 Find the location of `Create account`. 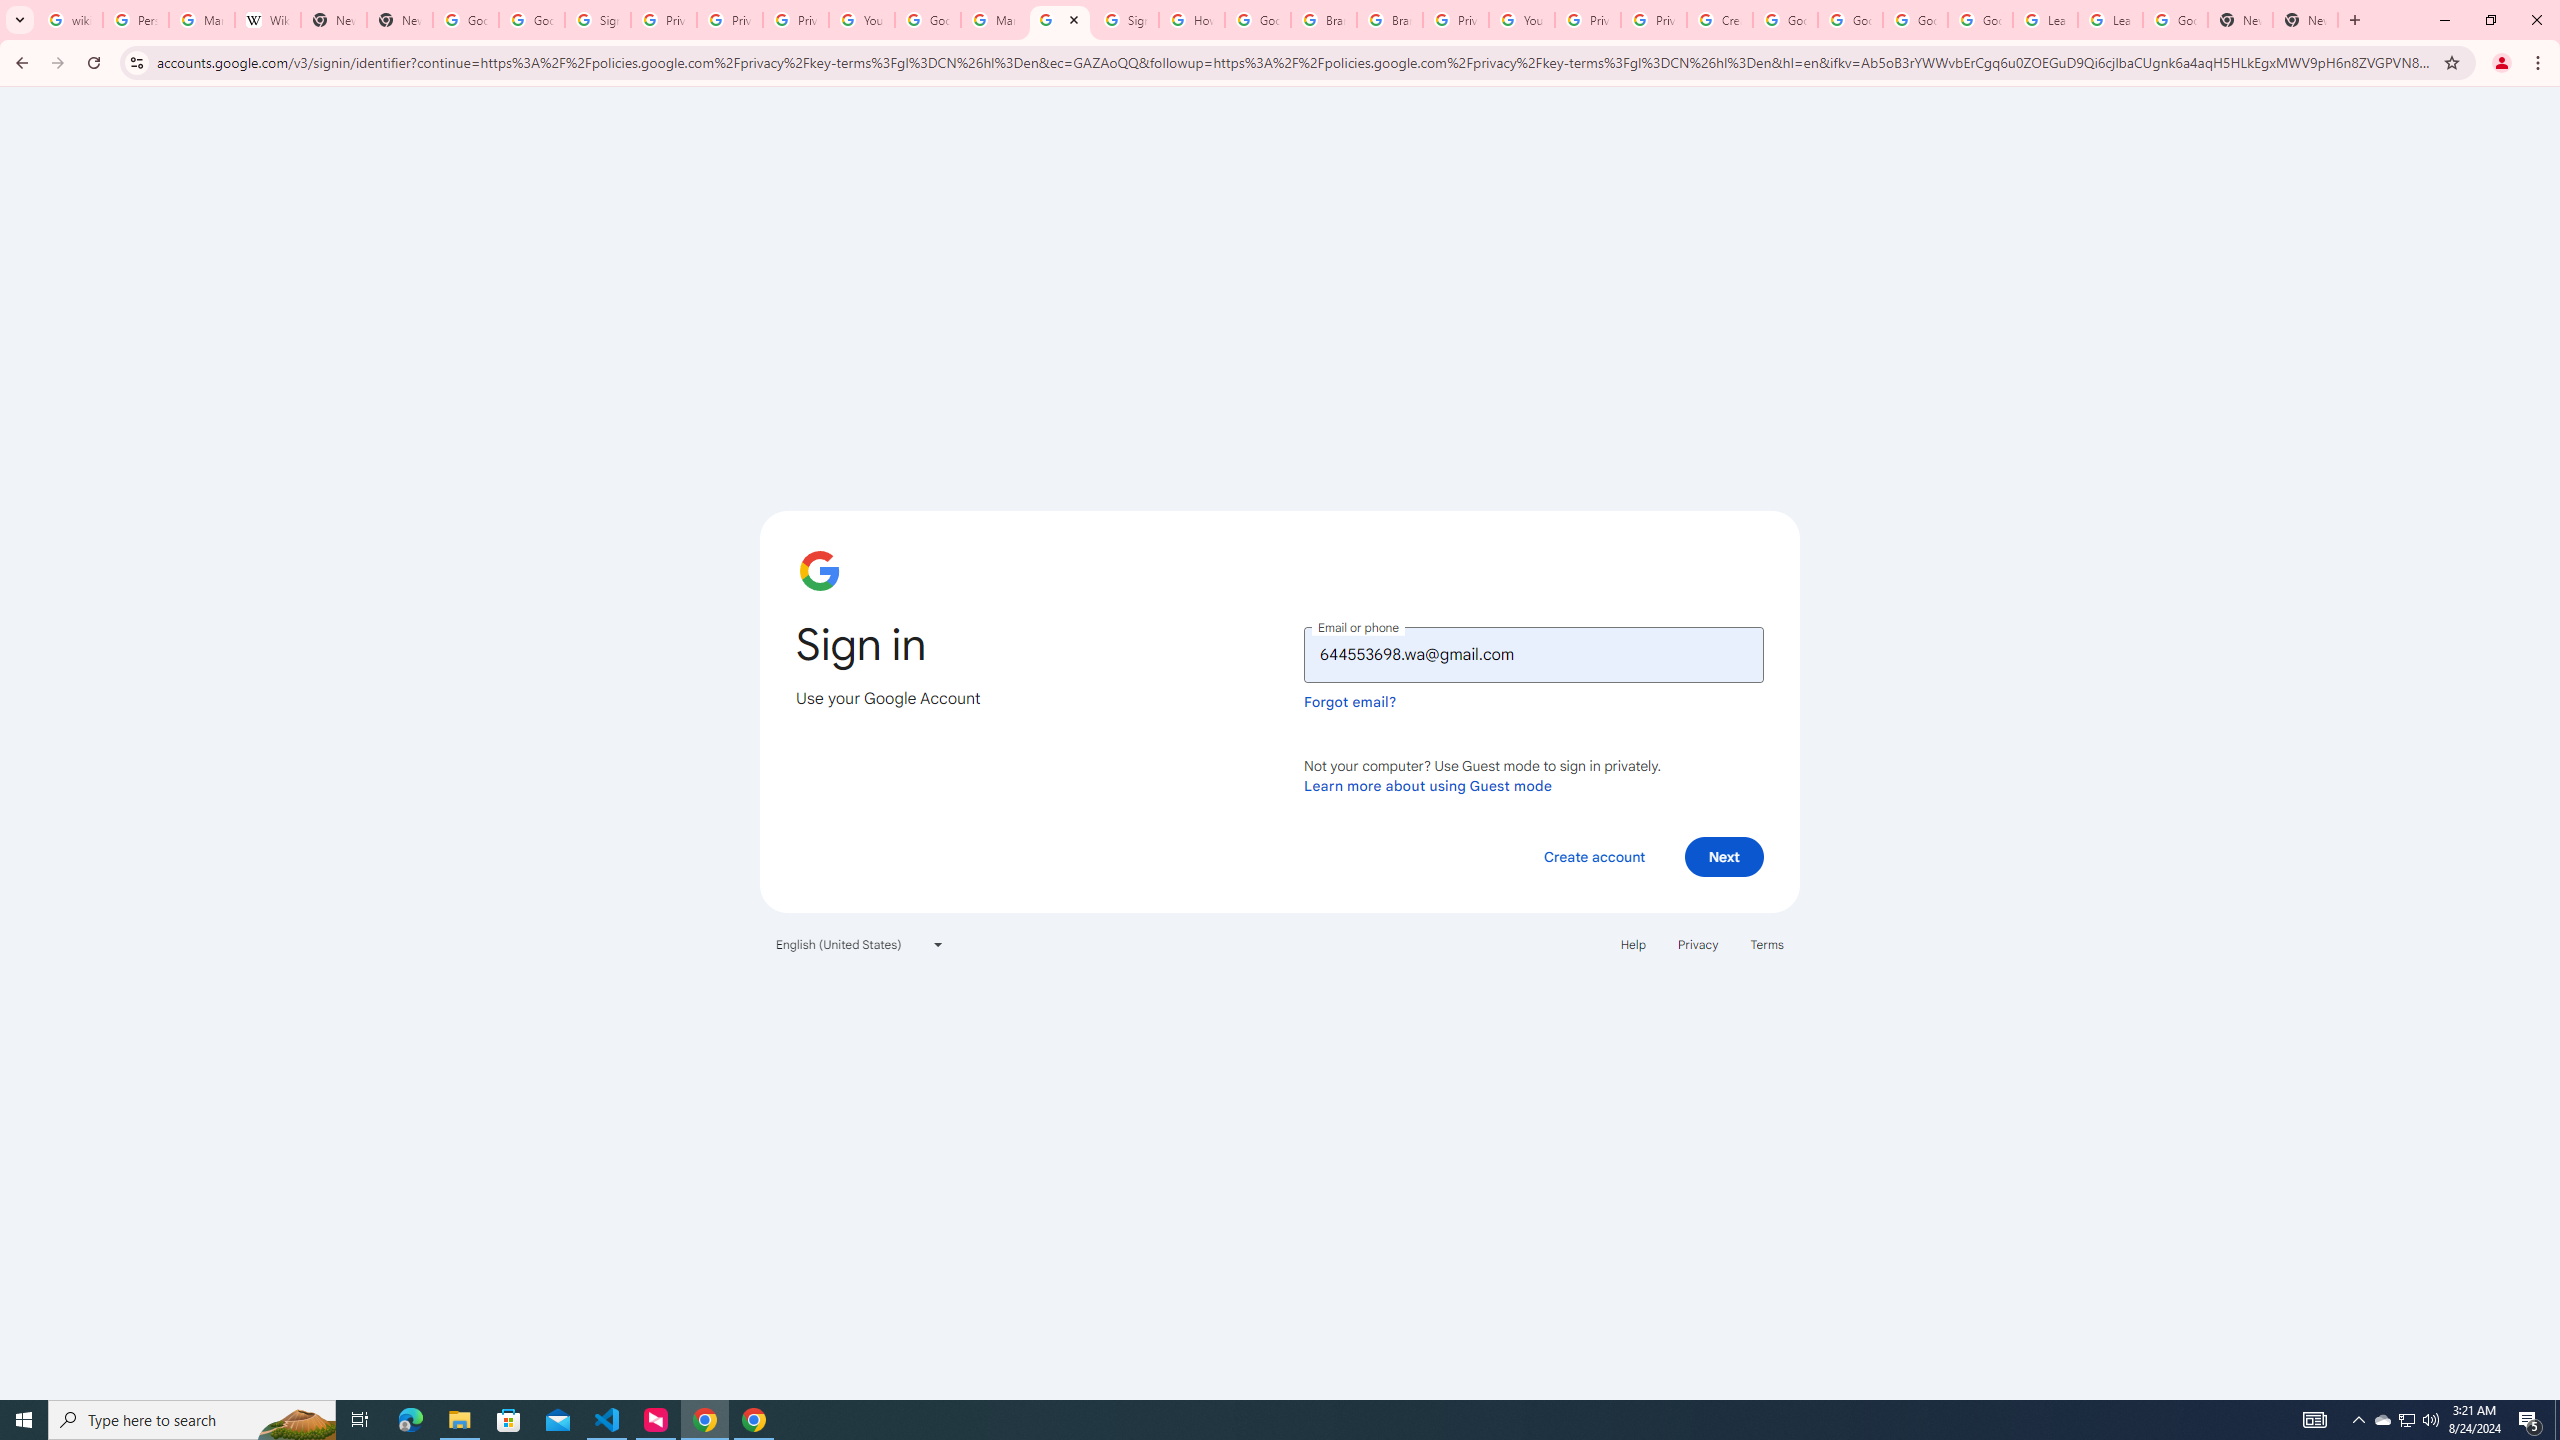

Create account is located at coordinates (1593, 856).